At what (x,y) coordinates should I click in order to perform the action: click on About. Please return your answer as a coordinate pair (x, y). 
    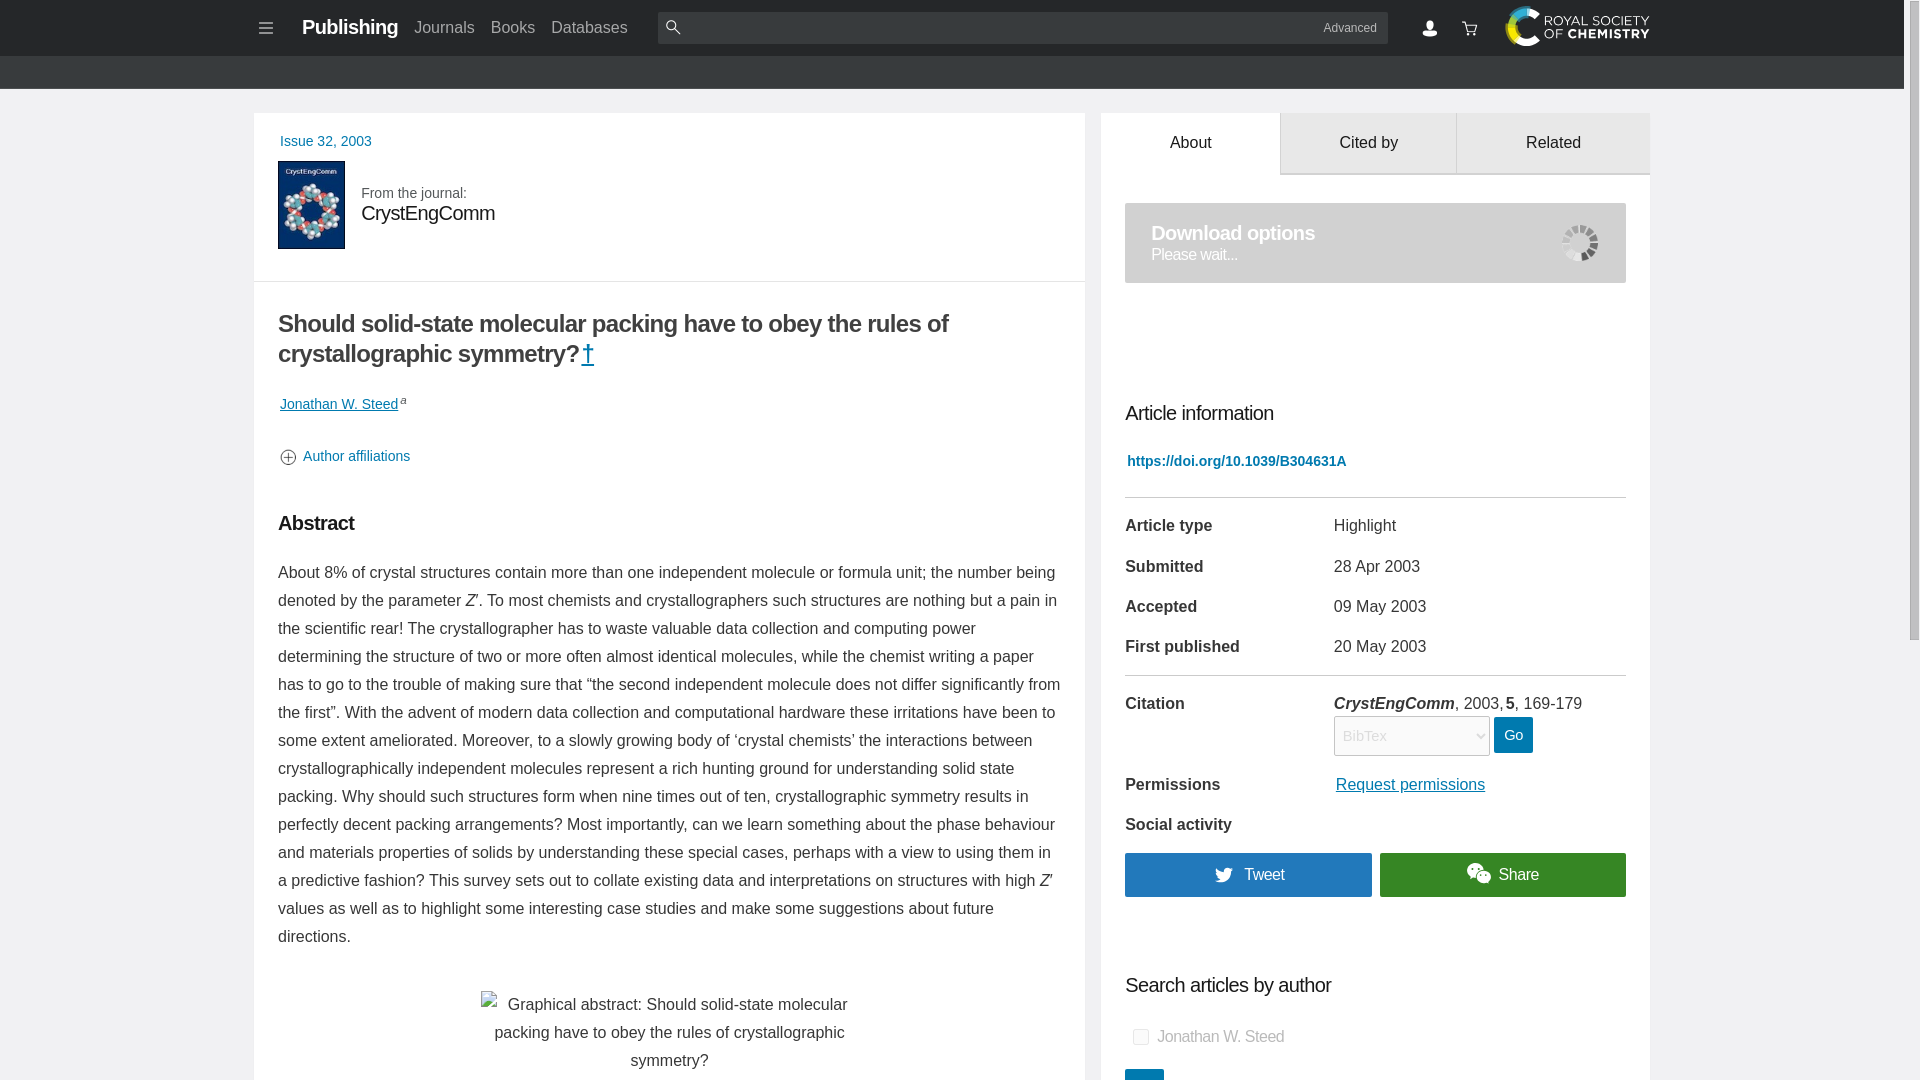
    Looking at the image, I should click on (1190, 144).